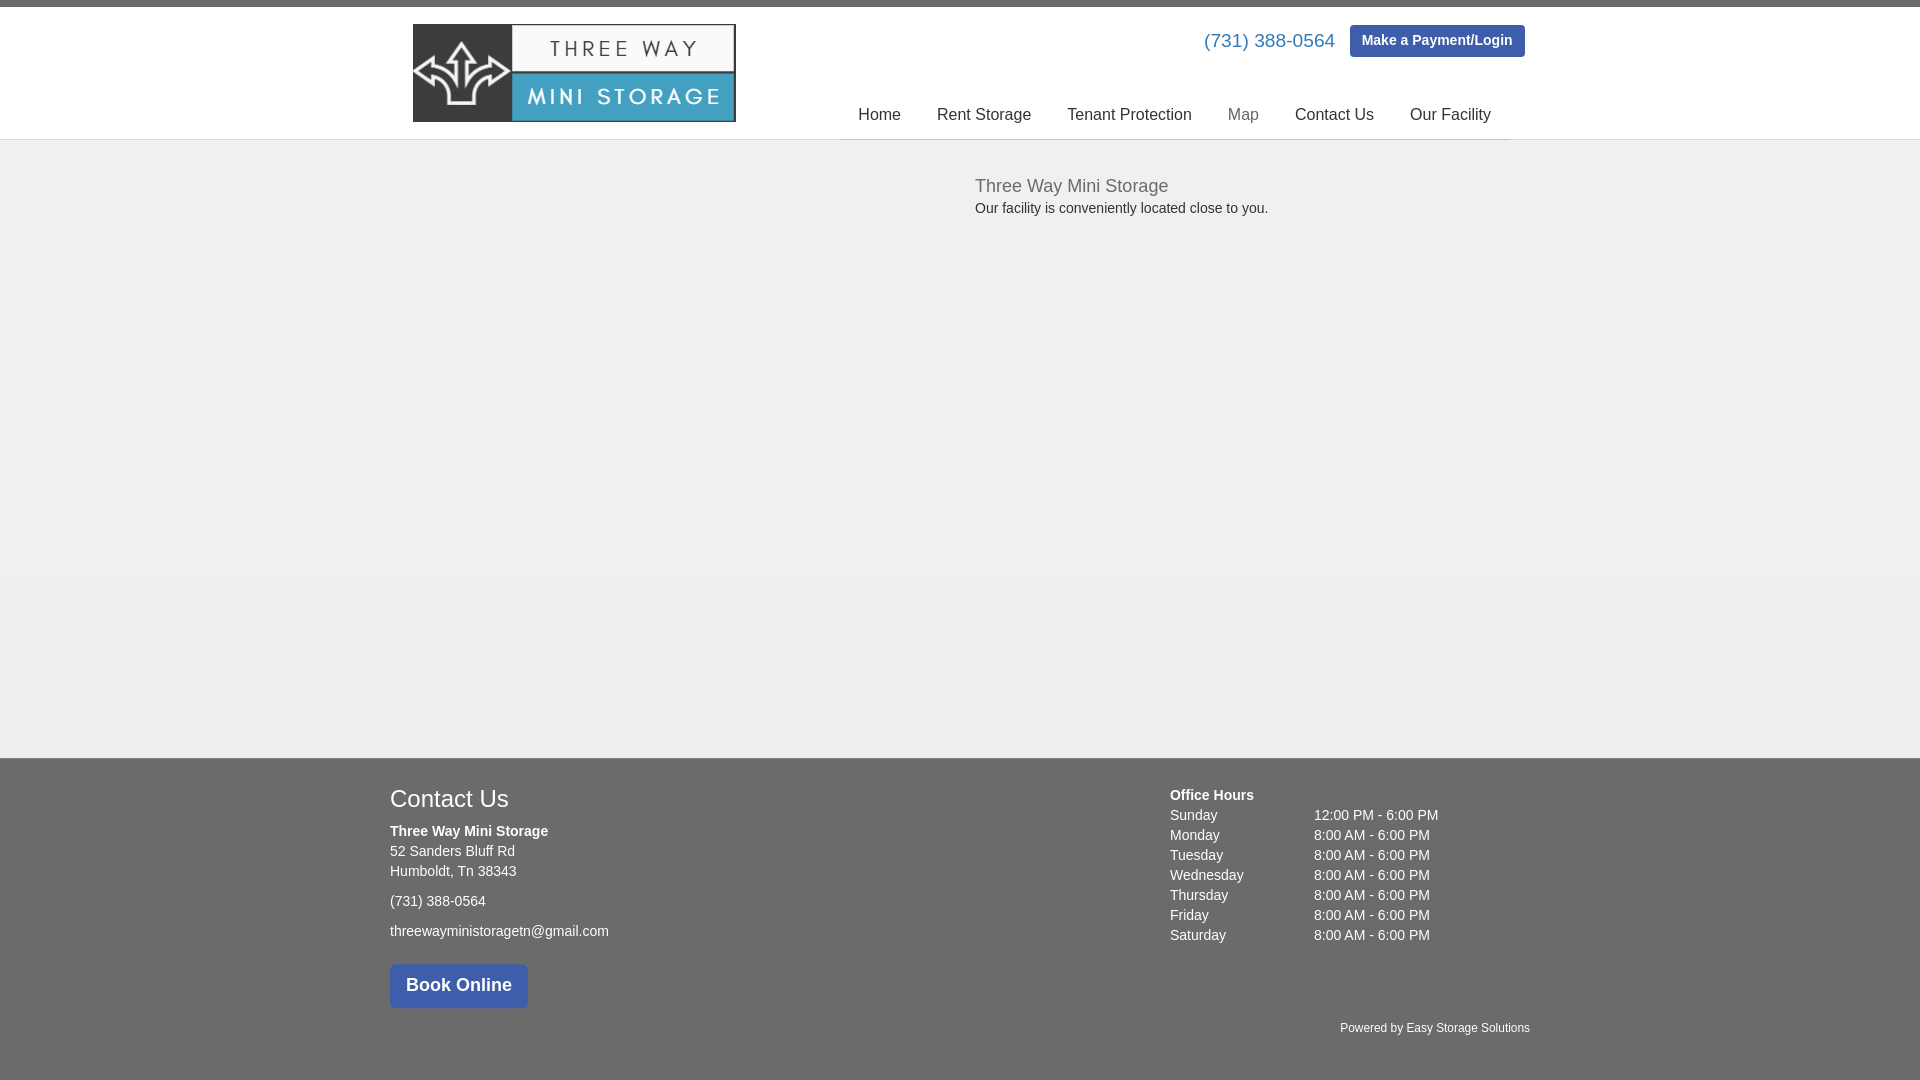 This screenshot has height=1080, width=1920. What do you see at coordinates (438, 902) in the screenshot?
I see `(731) 388-0564` at bounding box center [438, 902].